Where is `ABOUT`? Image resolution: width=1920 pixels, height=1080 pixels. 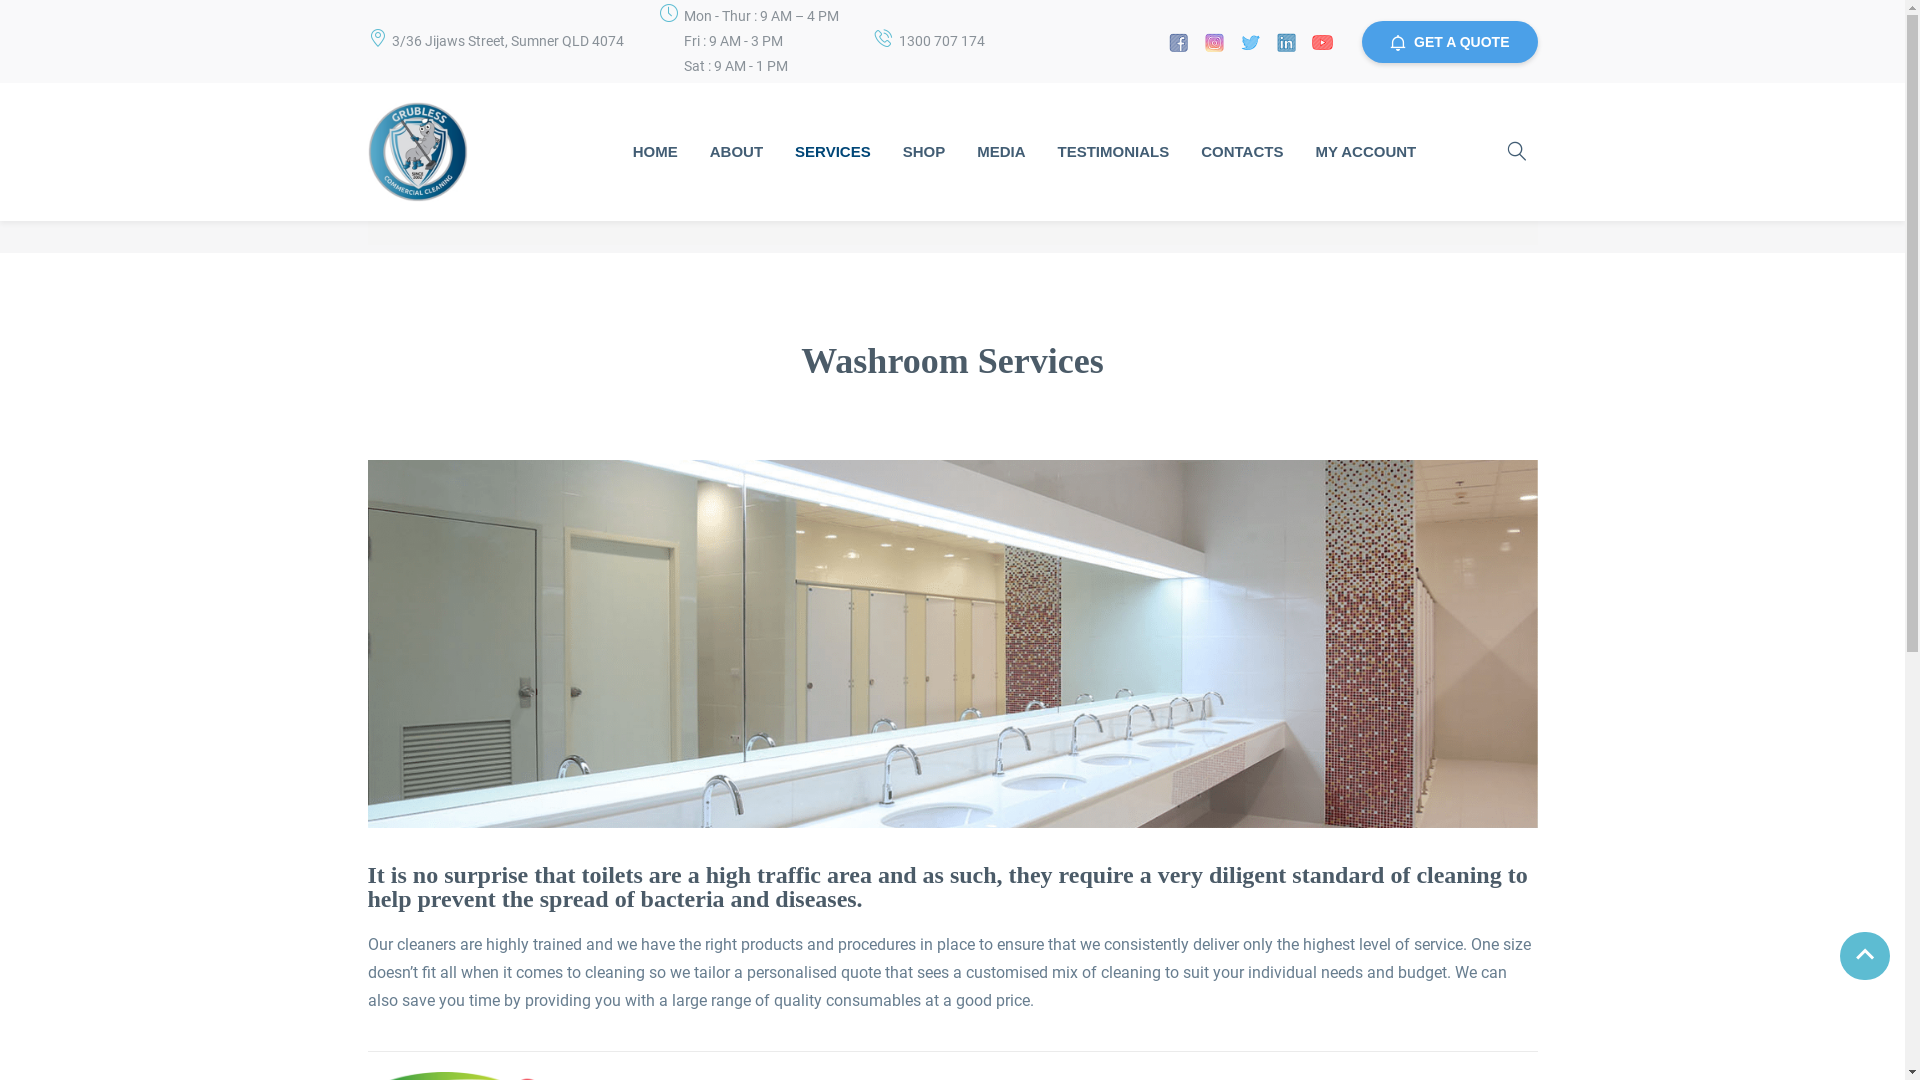
ABOUT is located at coordinates (736, 152).